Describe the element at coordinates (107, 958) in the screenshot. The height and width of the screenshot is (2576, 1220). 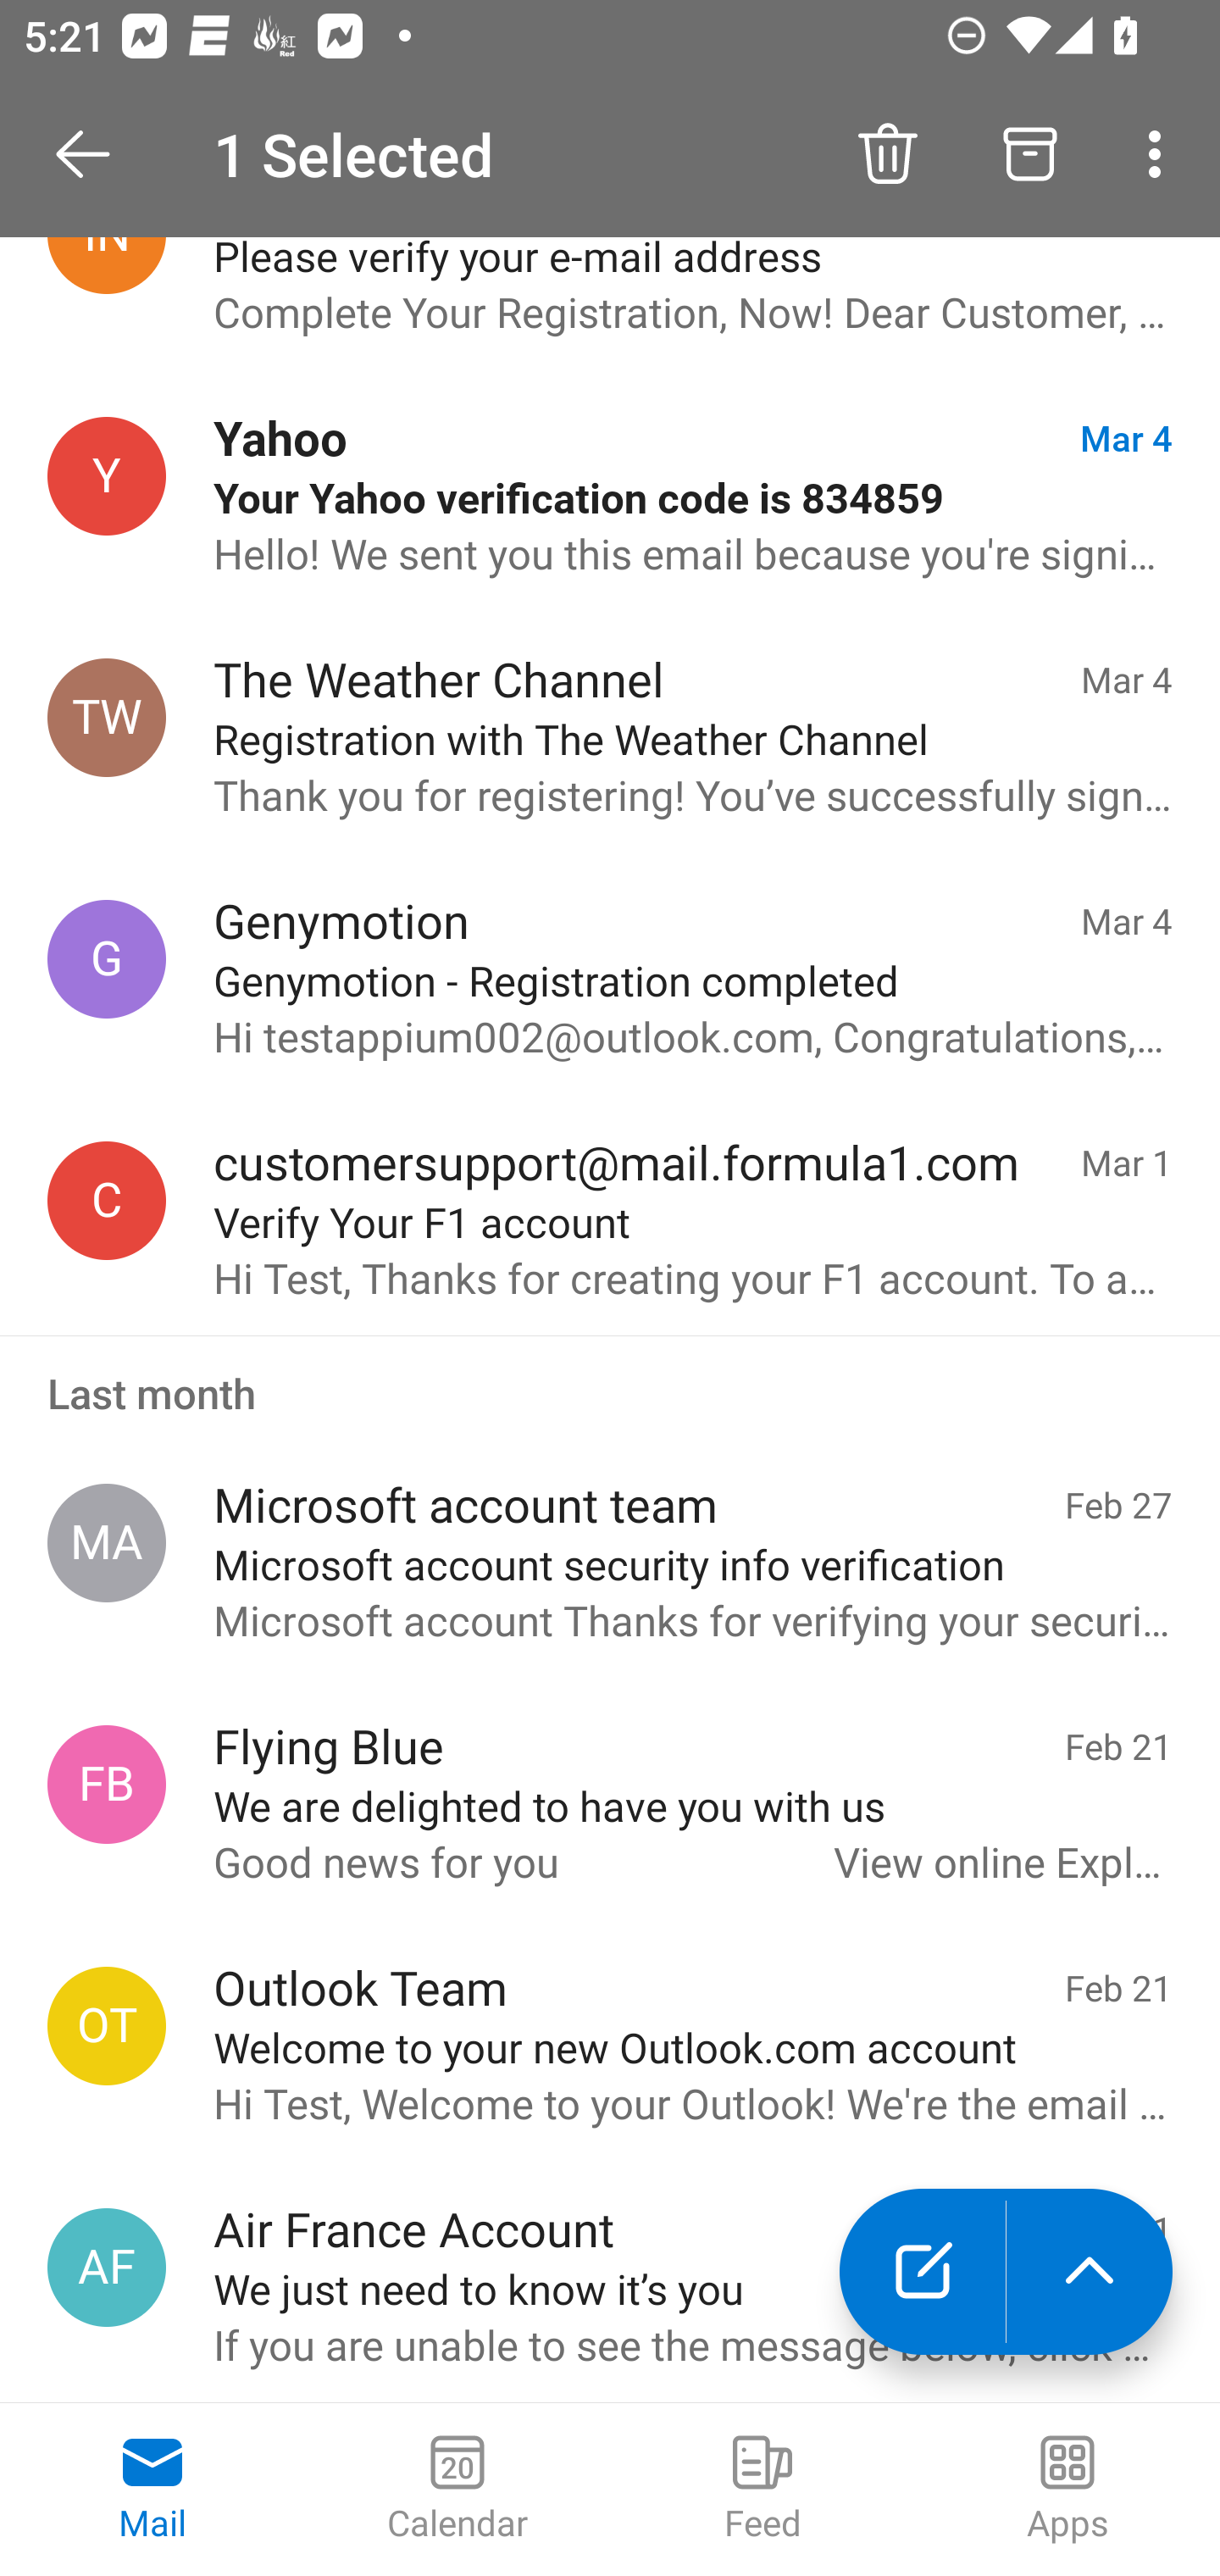
I see `Genymotion, genymotion-activation@genymobile.com` at that location.